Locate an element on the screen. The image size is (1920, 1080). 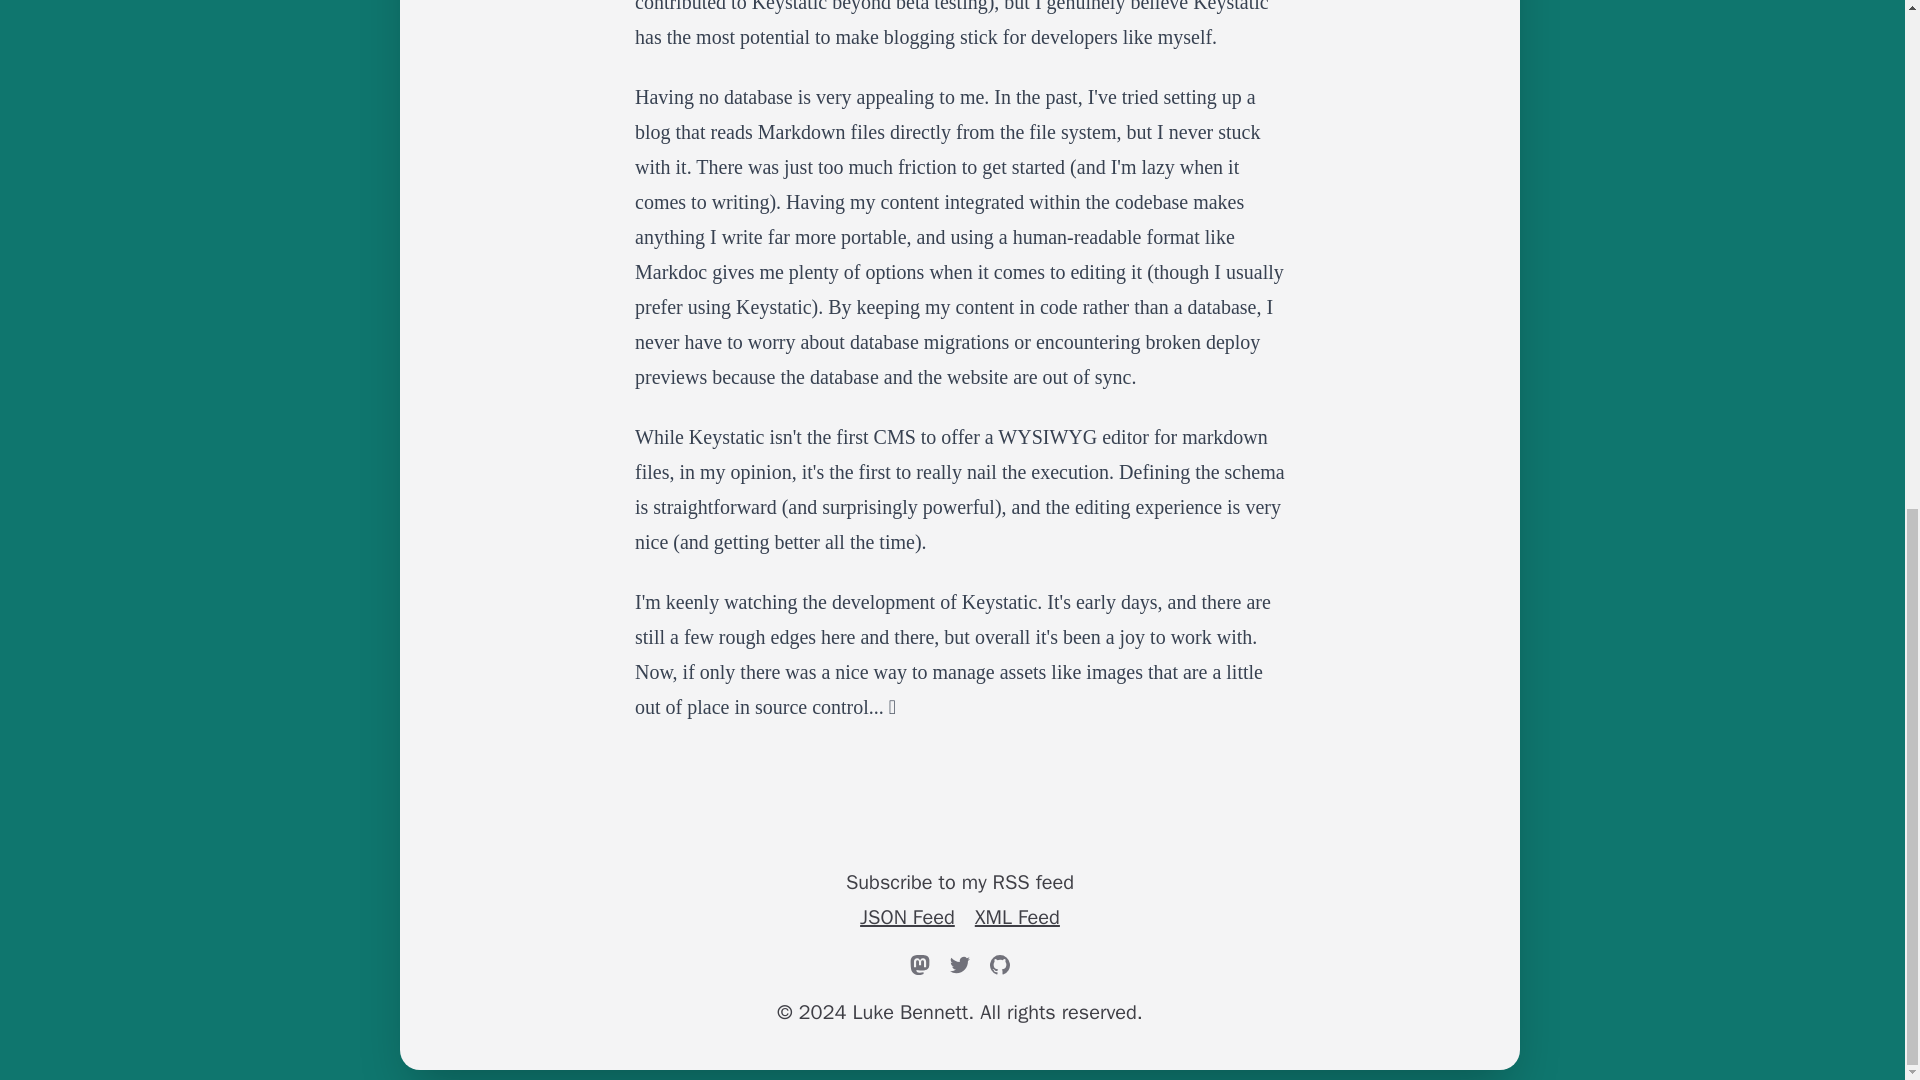
JSON Feed is located at coordinates (907, 917).